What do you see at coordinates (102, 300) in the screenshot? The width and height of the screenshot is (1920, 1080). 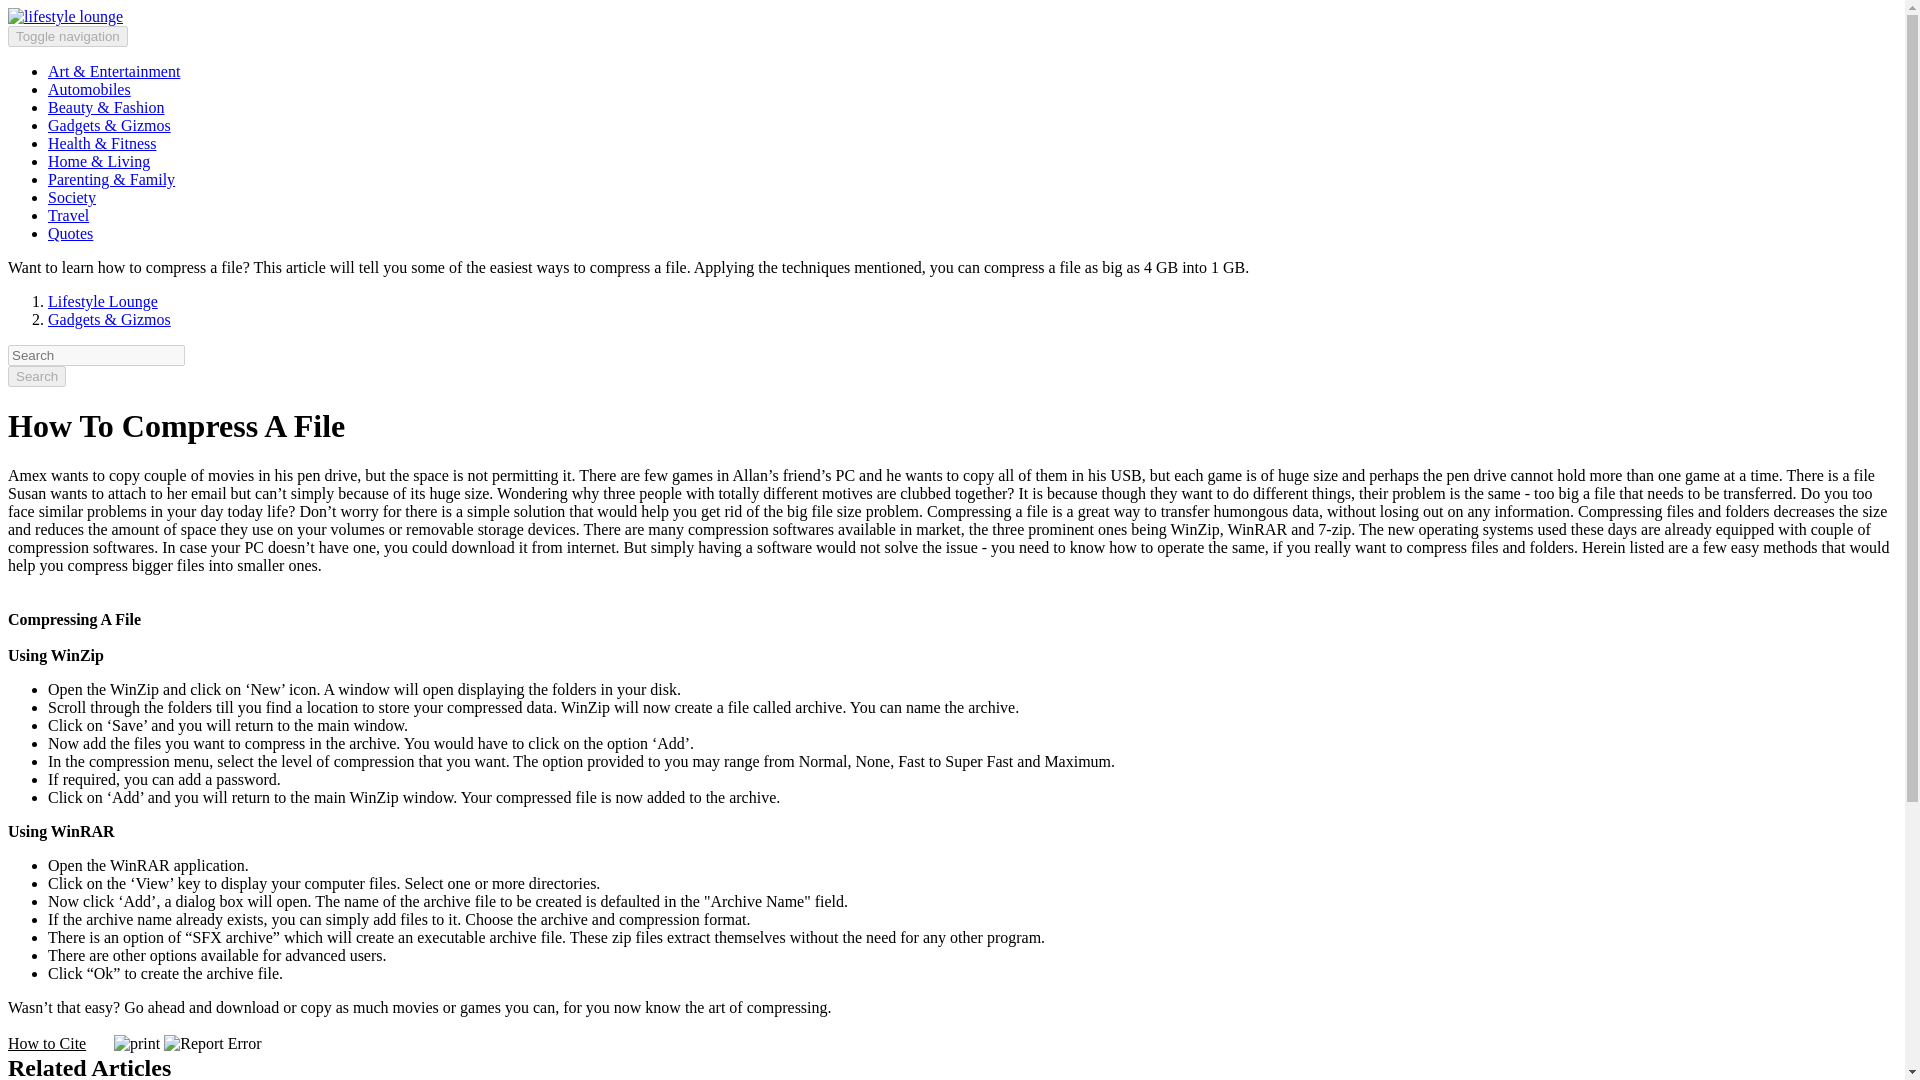 I see `Lifestyle Lounge` at bounding box center [102, 300].